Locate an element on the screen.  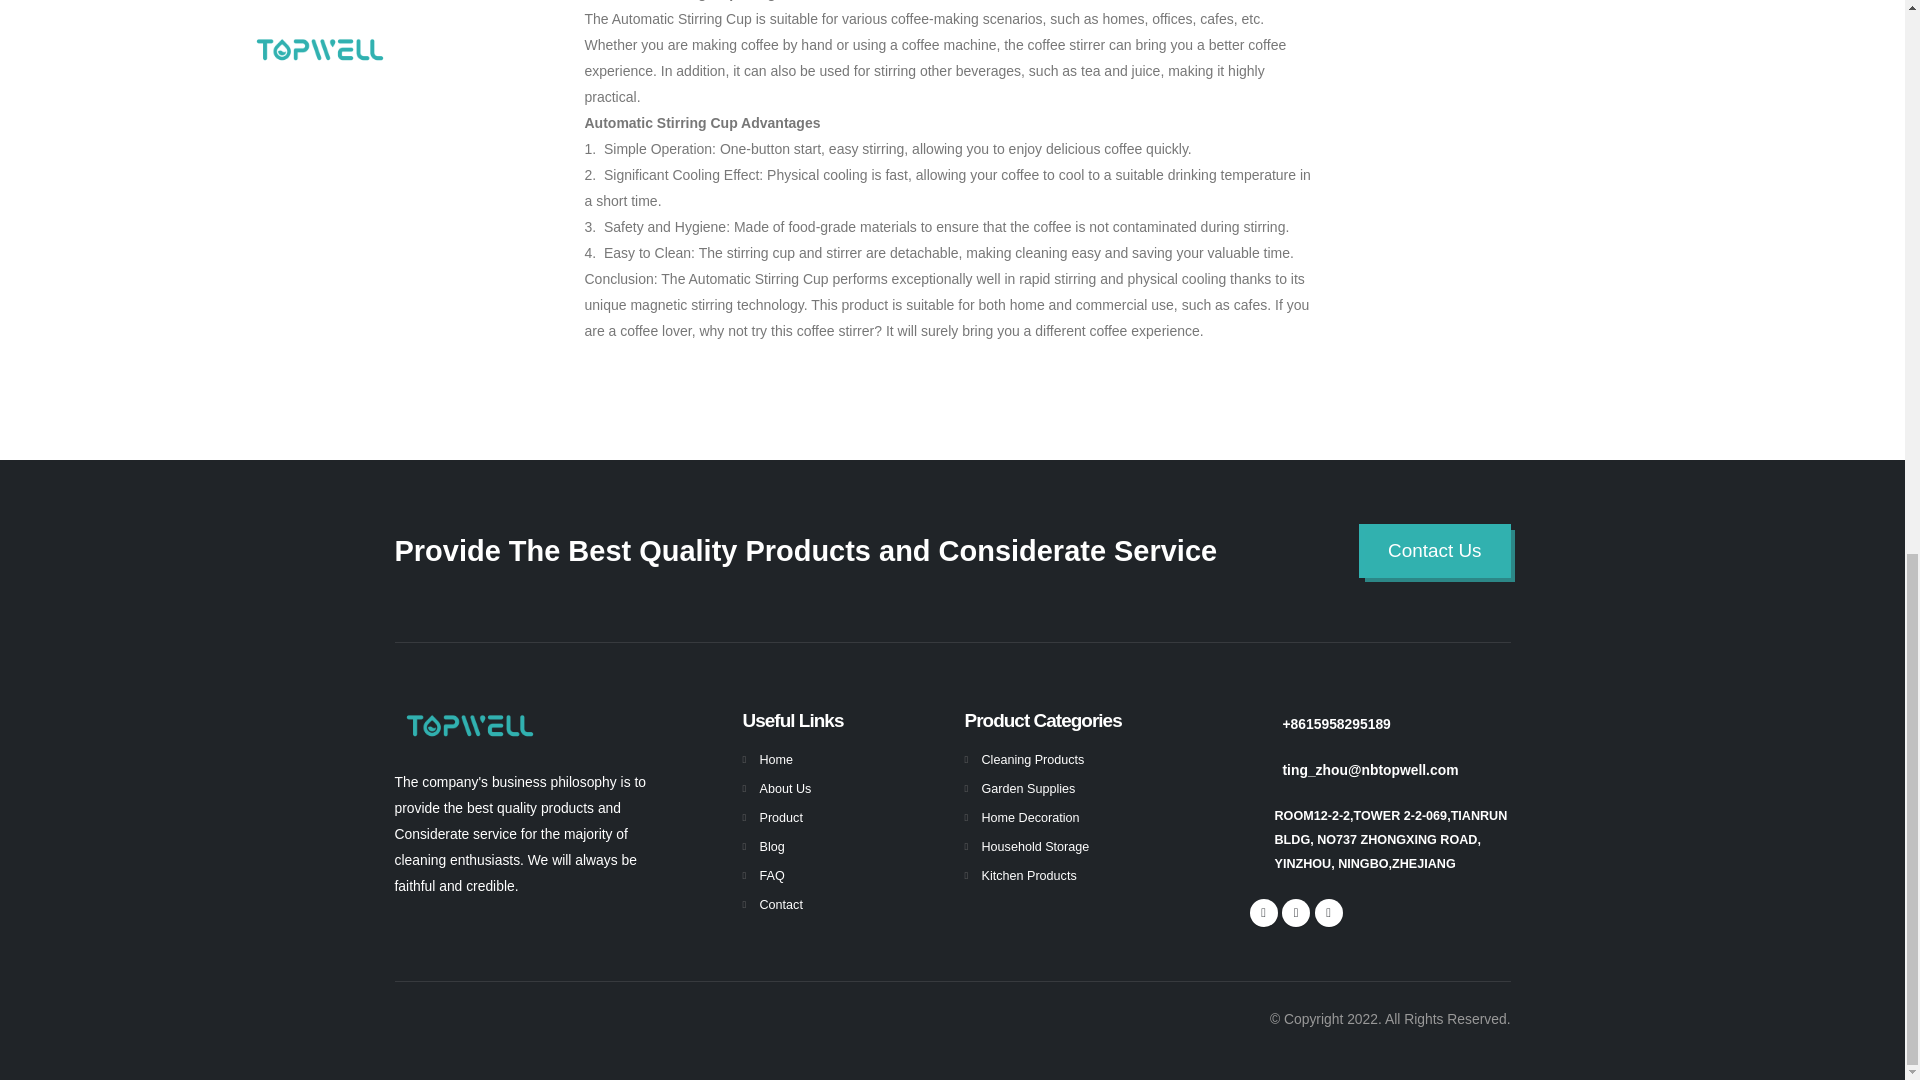
Home Decoration is located at coordinates (1030, 818).